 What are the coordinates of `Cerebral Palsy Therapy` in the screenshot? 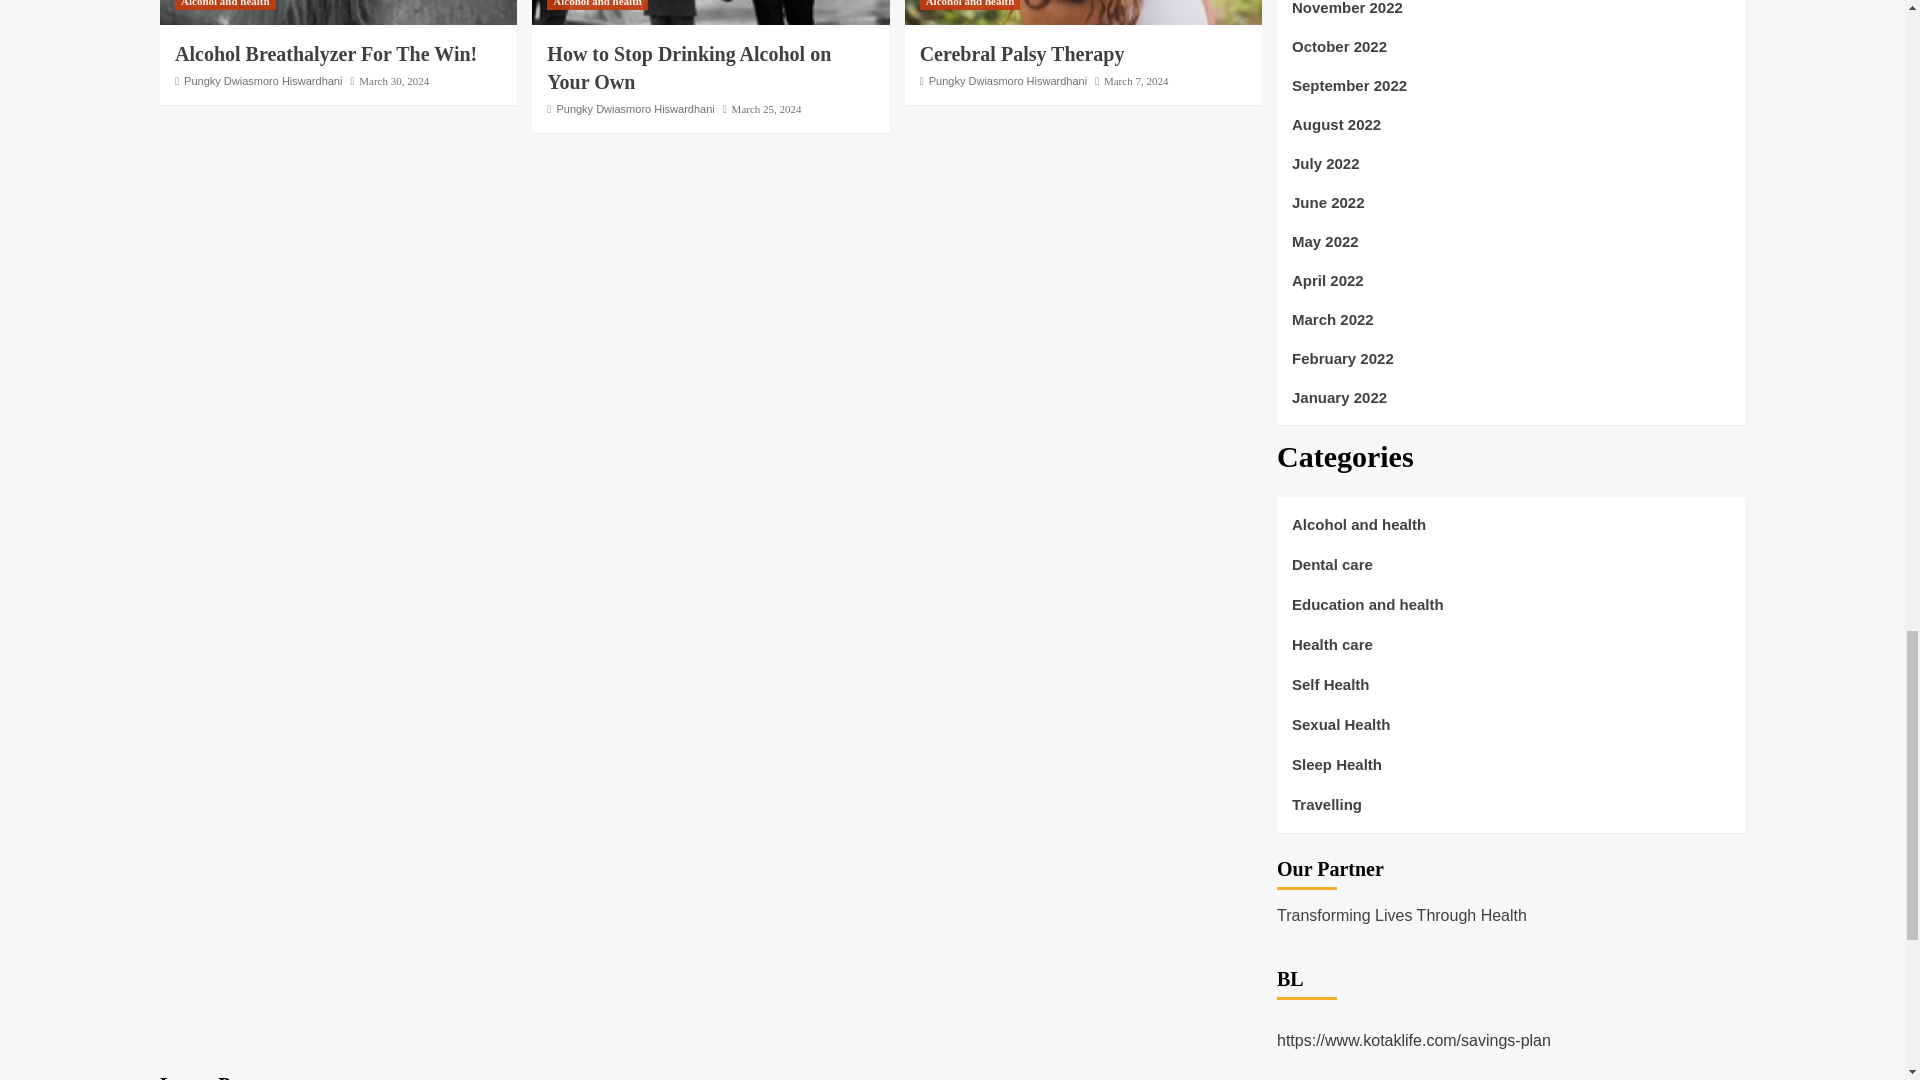 It's located at (1082, 12).